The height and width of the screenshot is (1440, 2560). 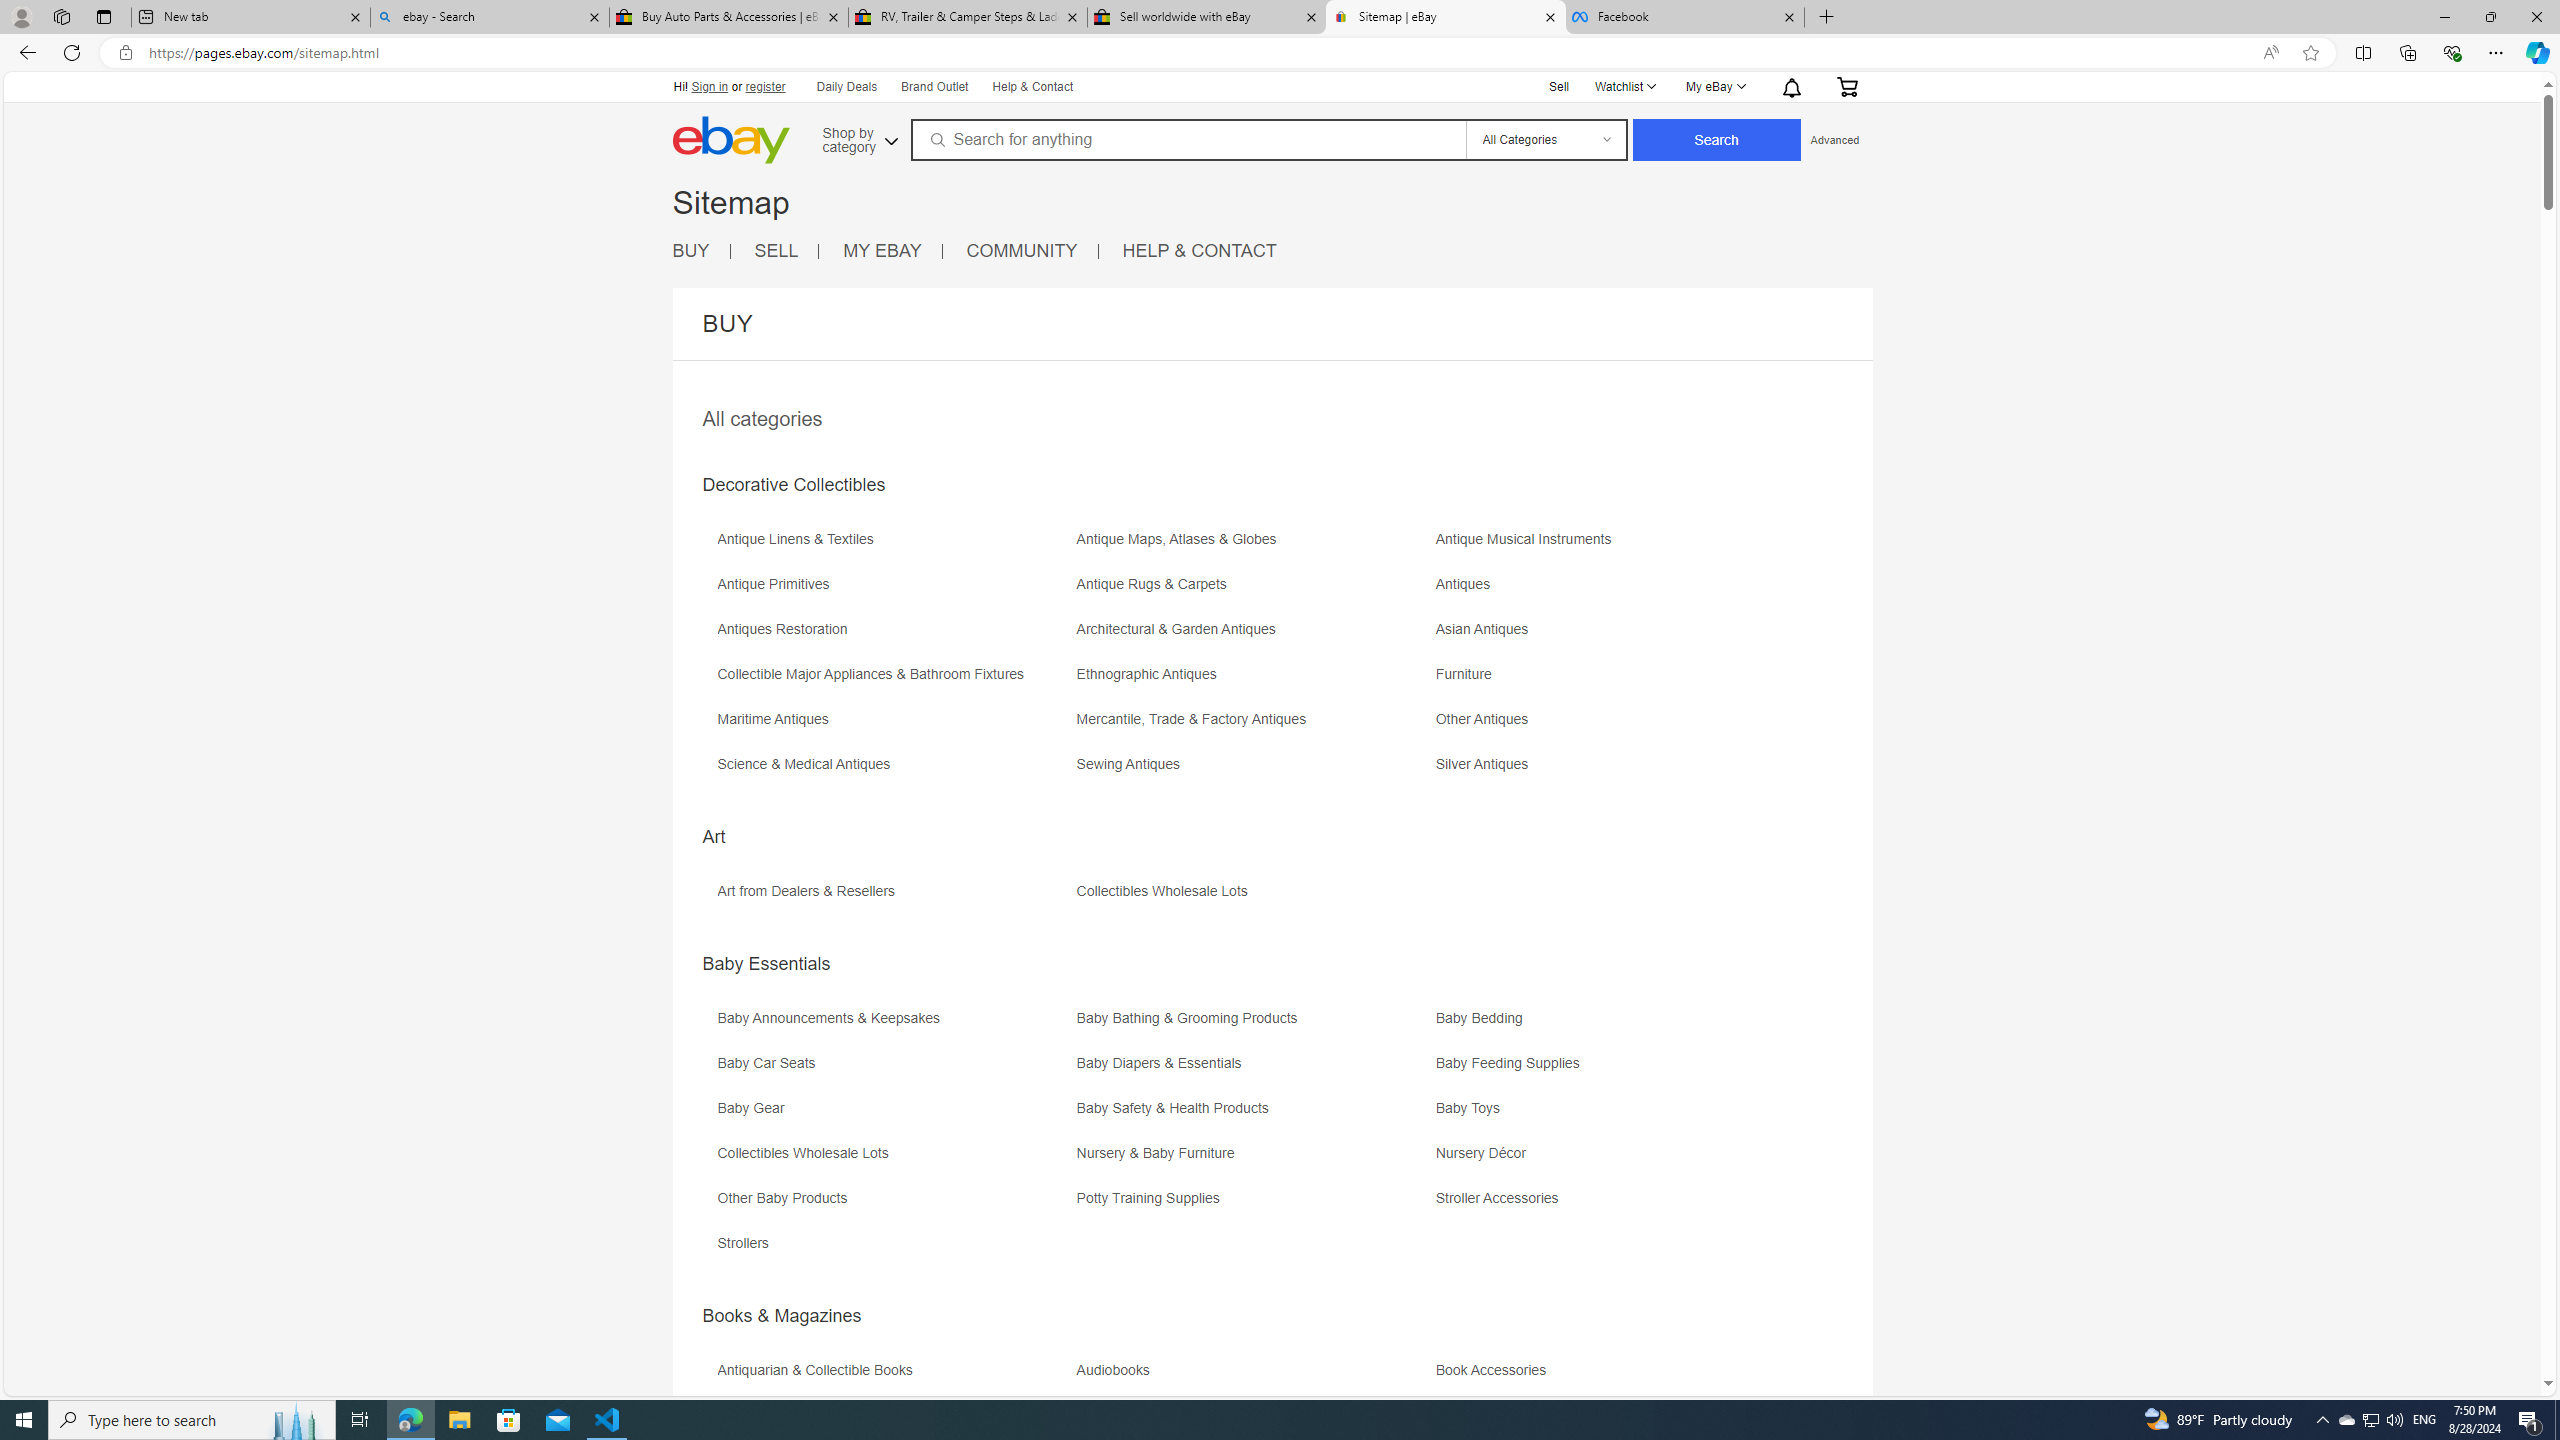 I want to click on Audiobooks, so click(x=1117, y=1370).